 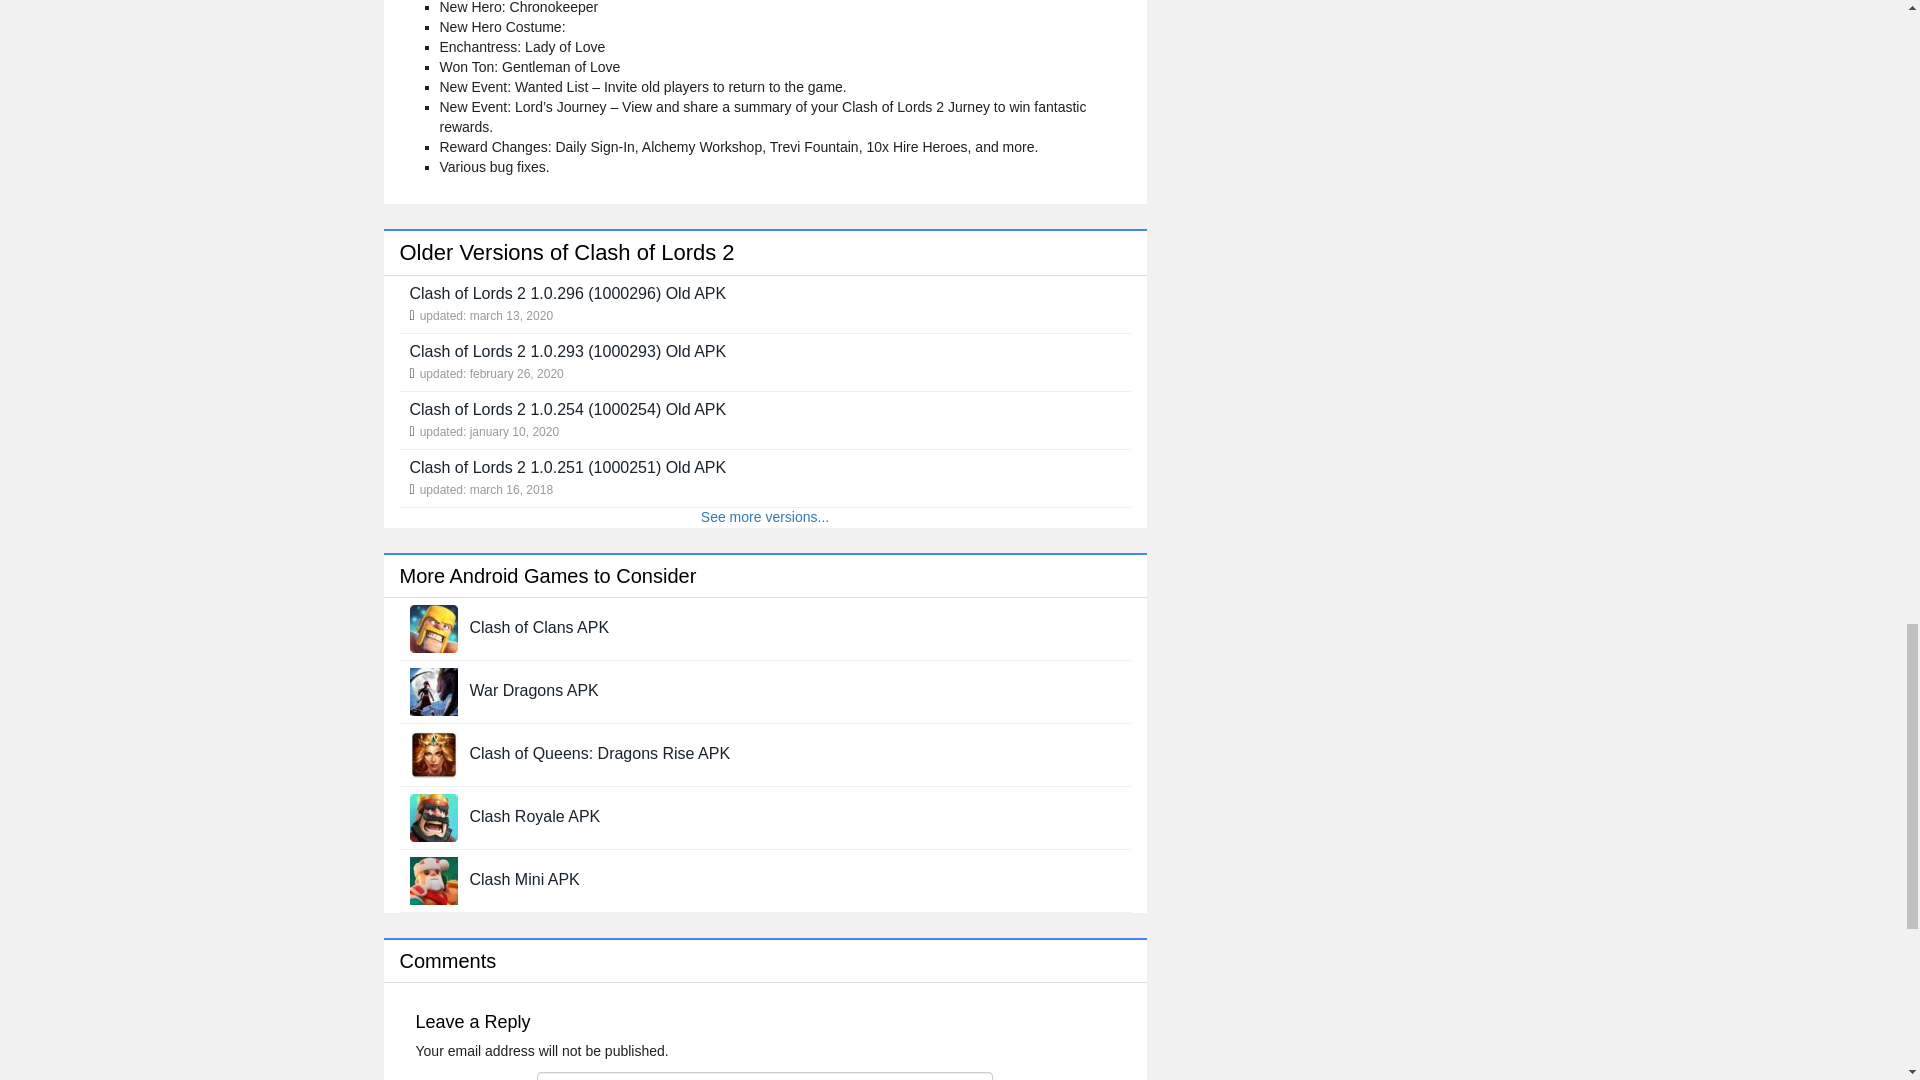 I want to click on Clash of Clans Latest Version 16.0.7 APK Download, so click(x=540, y=627).